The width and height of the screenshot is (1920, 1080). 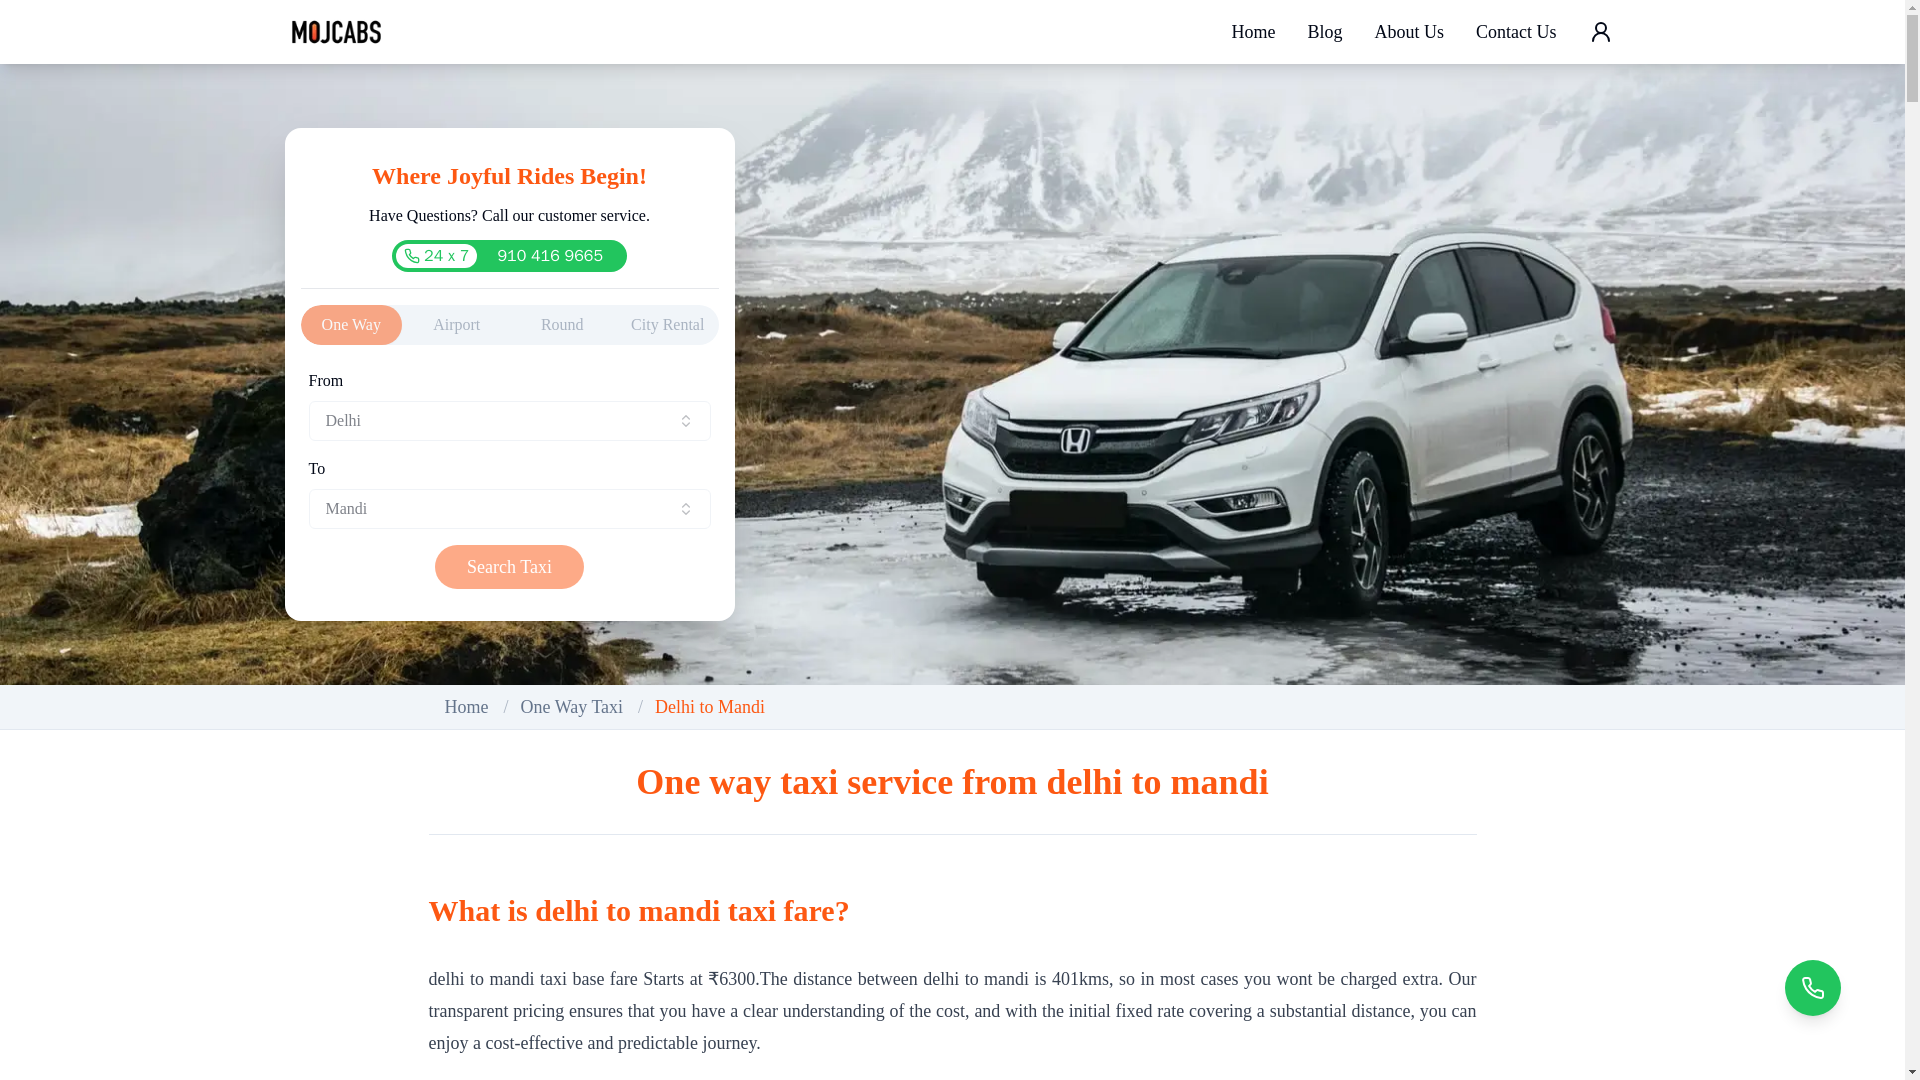 What do you see at coordinates (456, 324) in the screenshot?
I see `Airport` at bounding box center [456, 324].